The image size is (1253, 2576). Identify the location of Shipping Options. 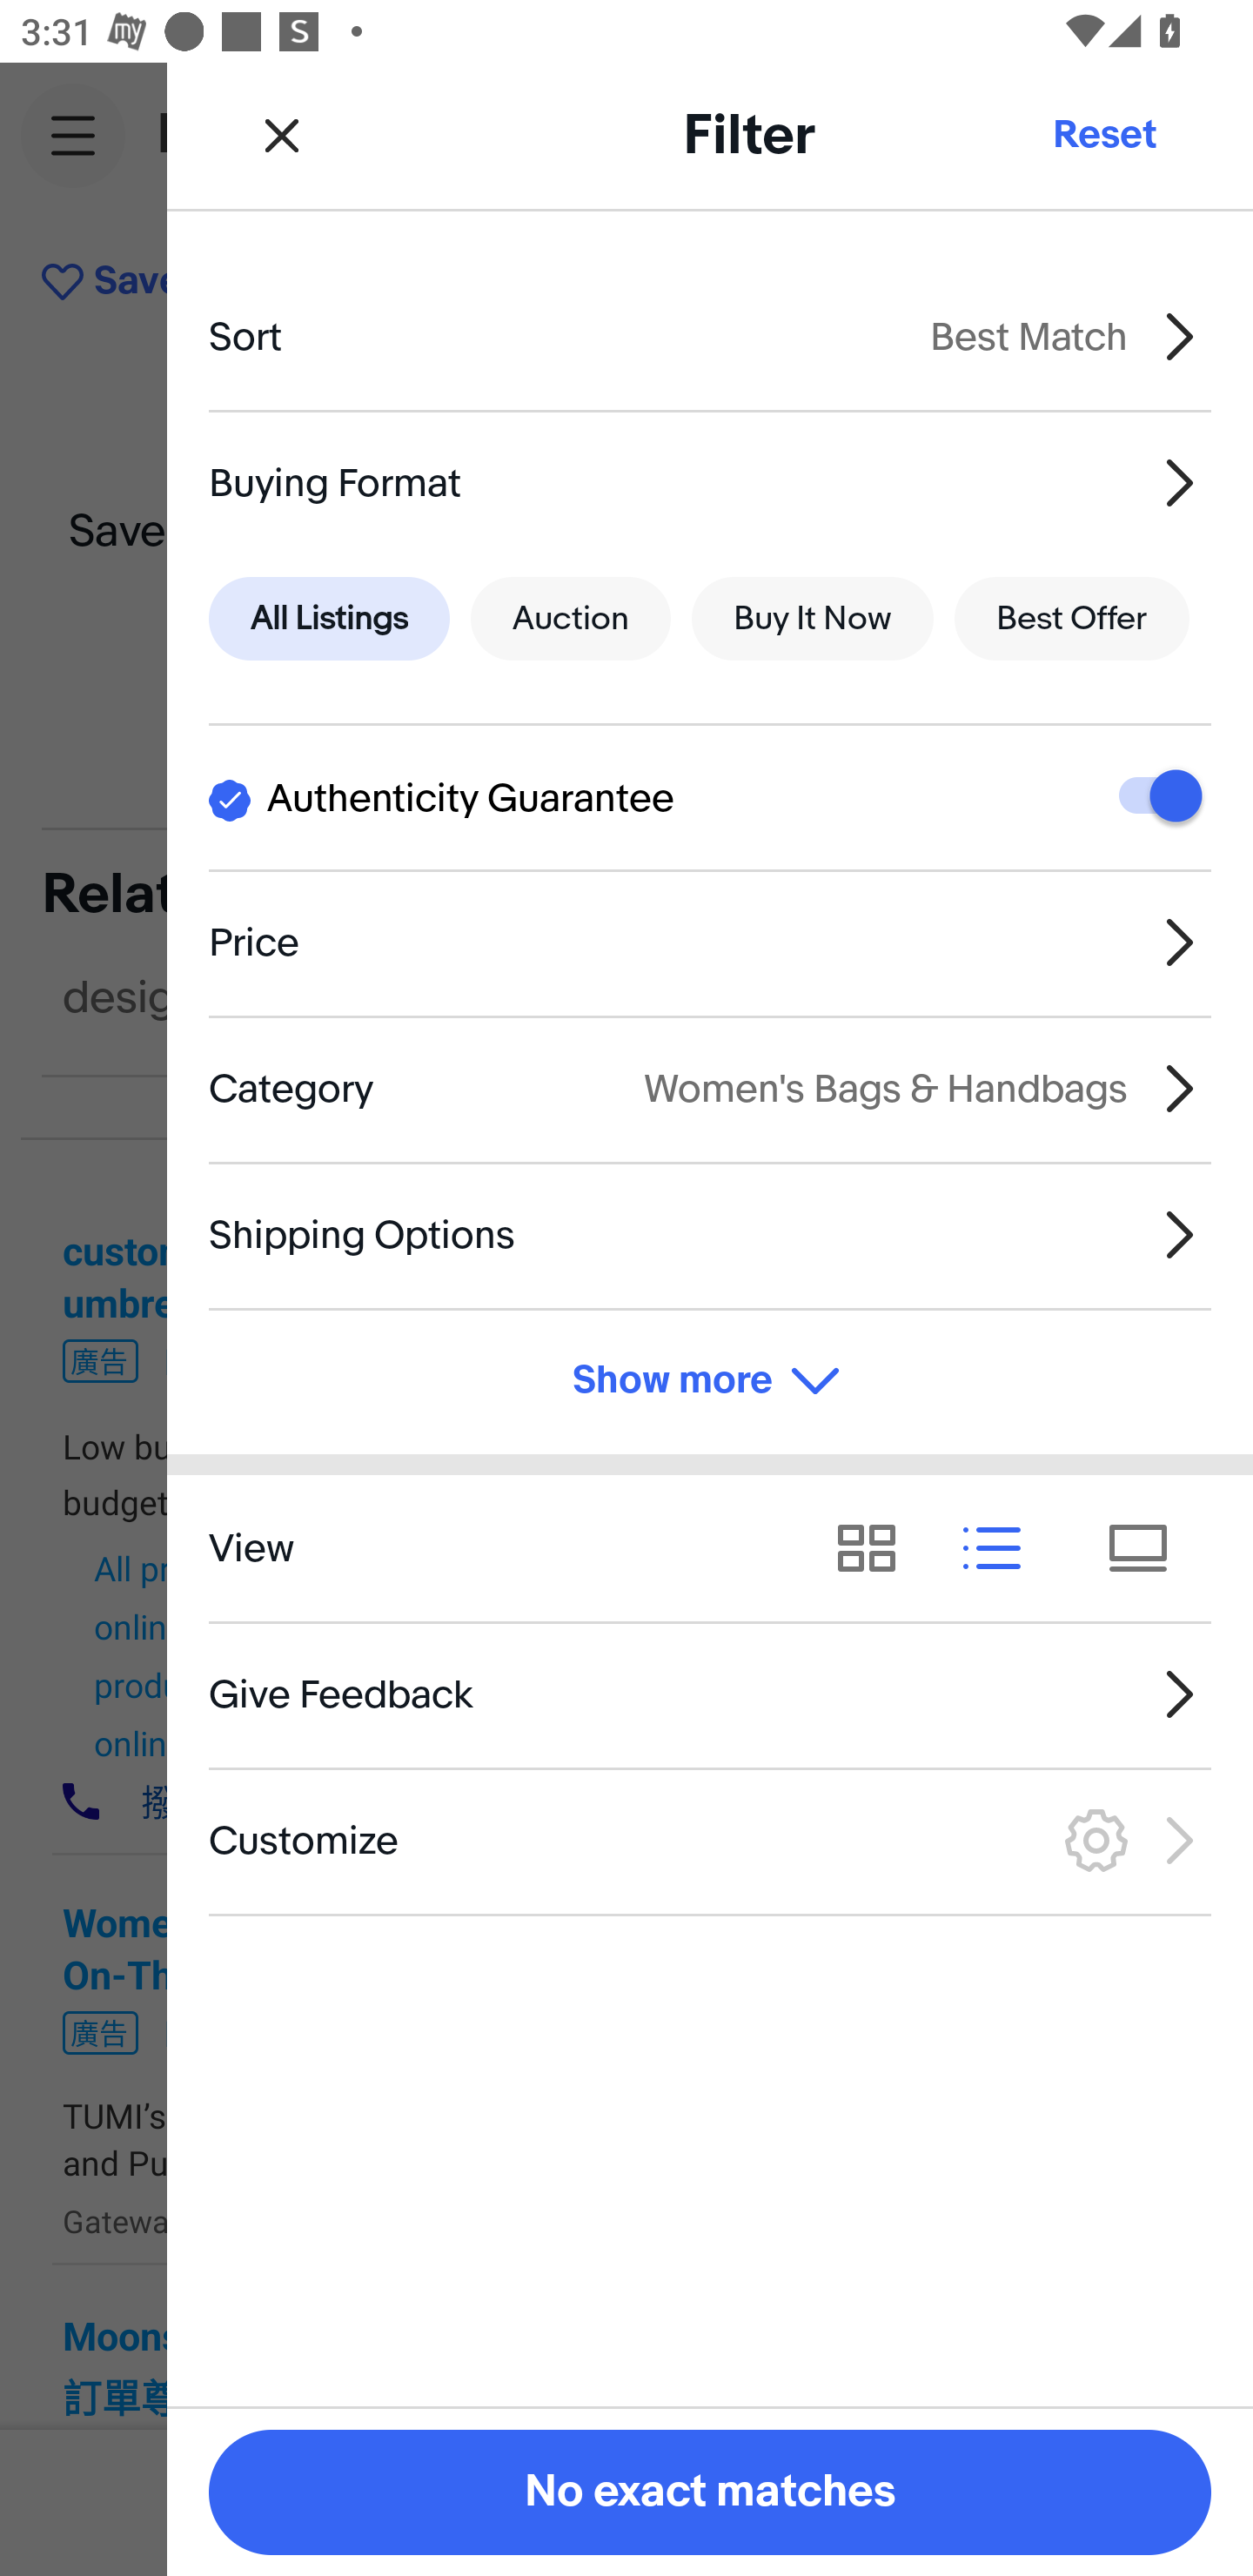
(710, 1234).